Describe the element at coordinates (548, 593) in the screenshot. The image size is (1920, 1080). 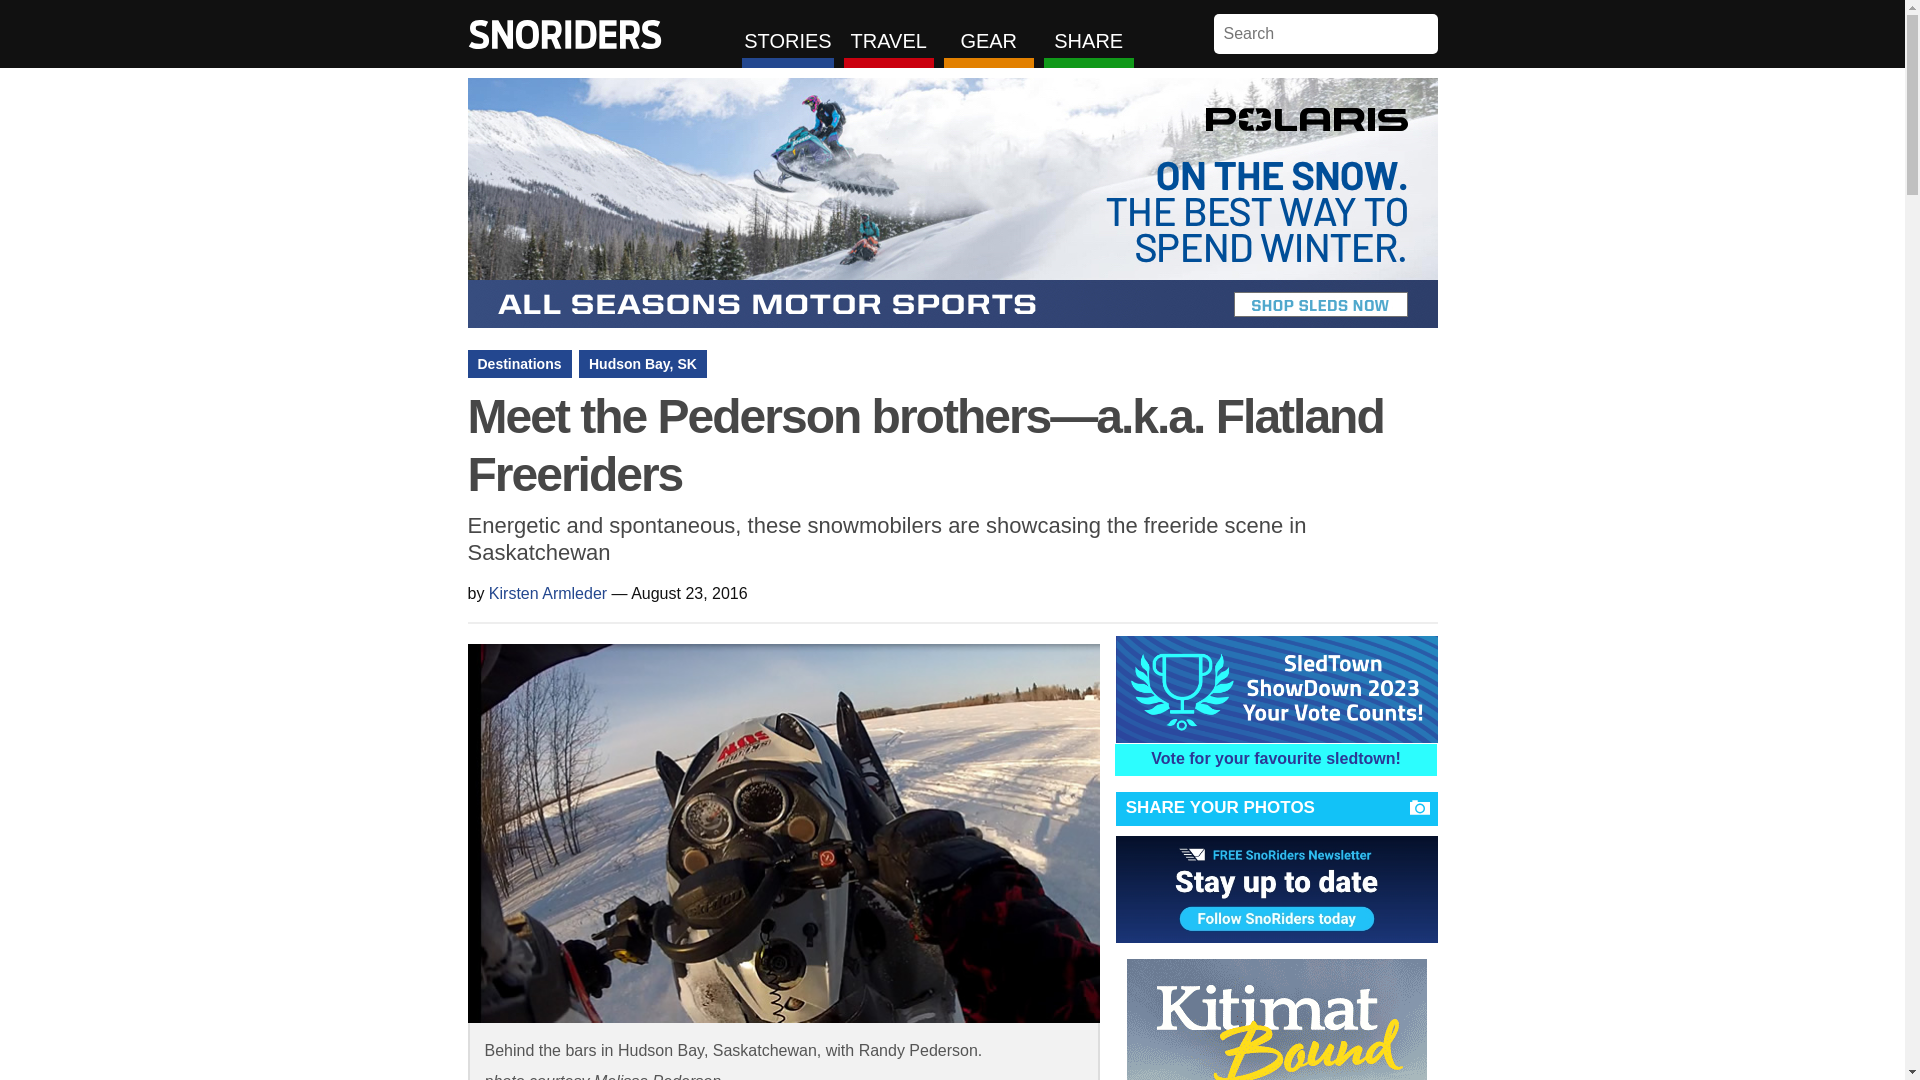
I see `Kirsten Armleder` at that location.